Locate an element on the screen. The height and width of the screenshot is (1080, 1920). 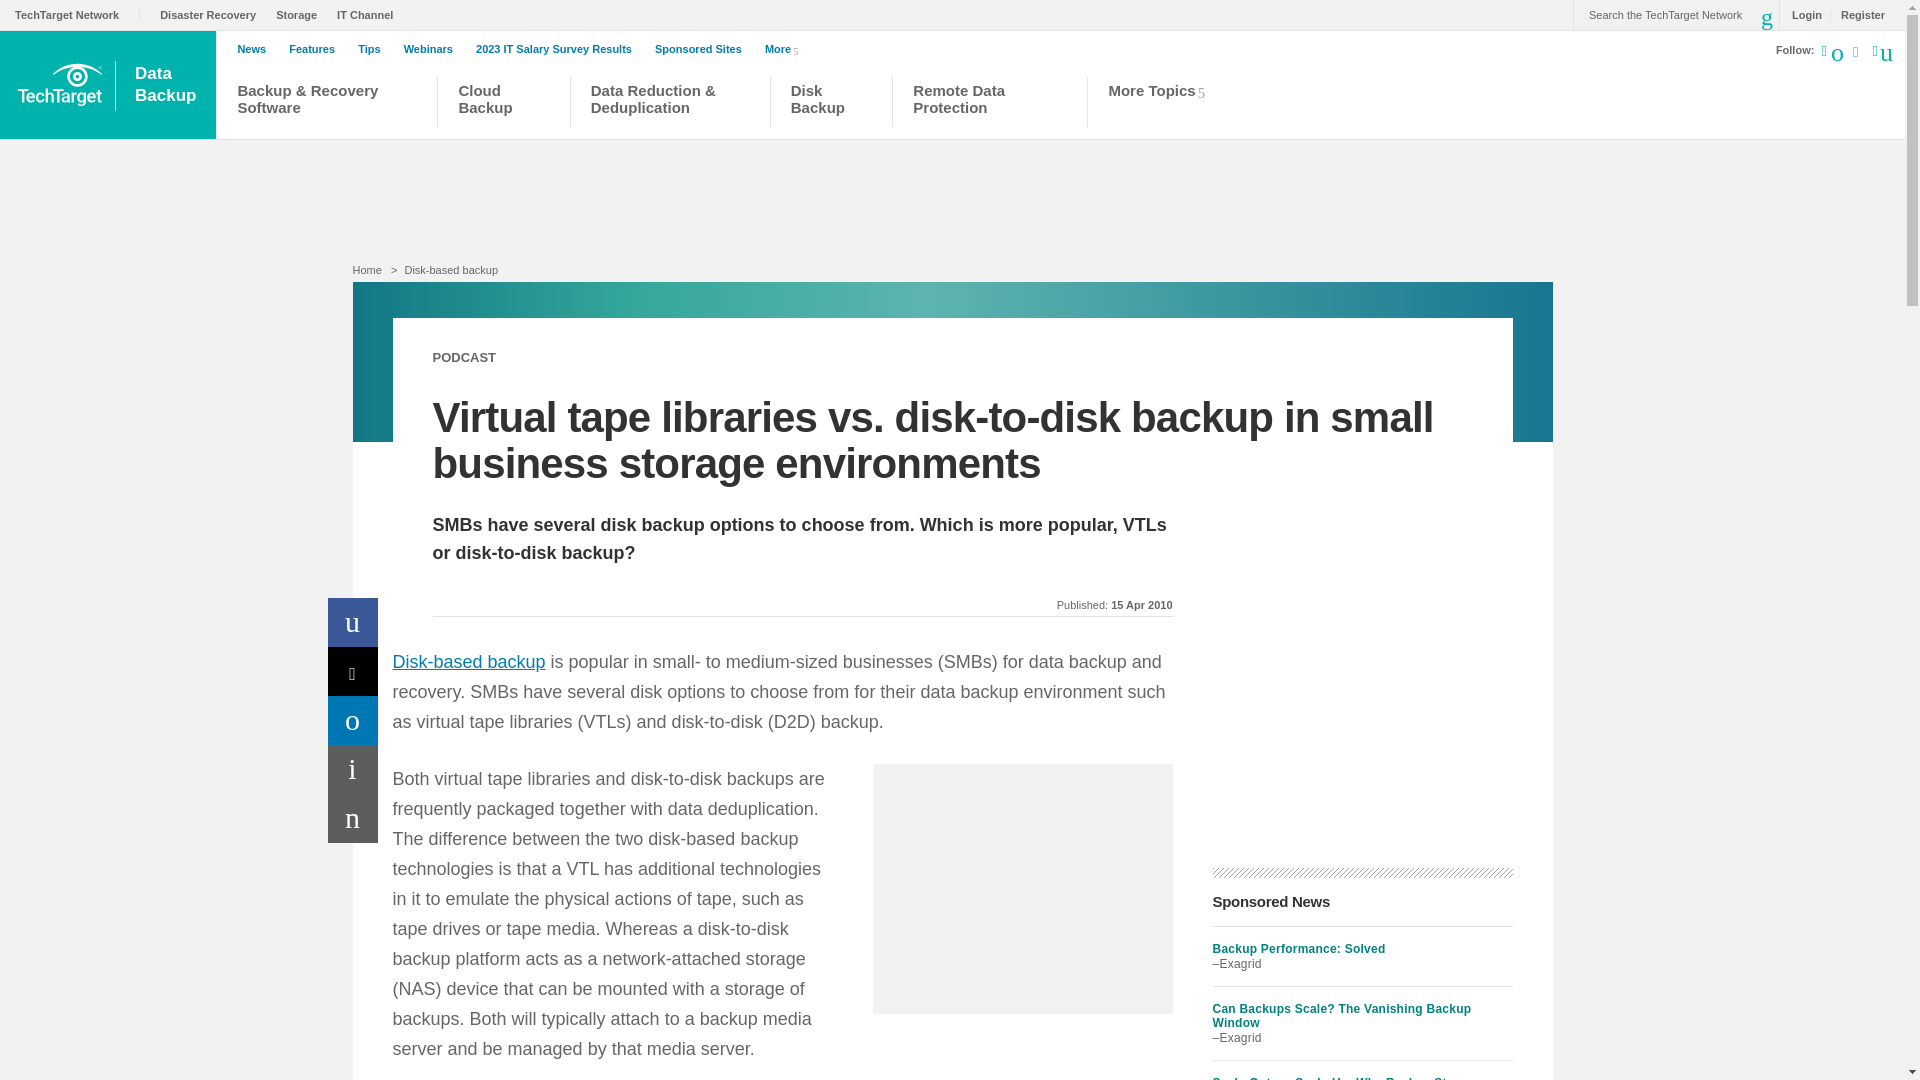
Sponsored Sites is located at coordinates (785, 48).